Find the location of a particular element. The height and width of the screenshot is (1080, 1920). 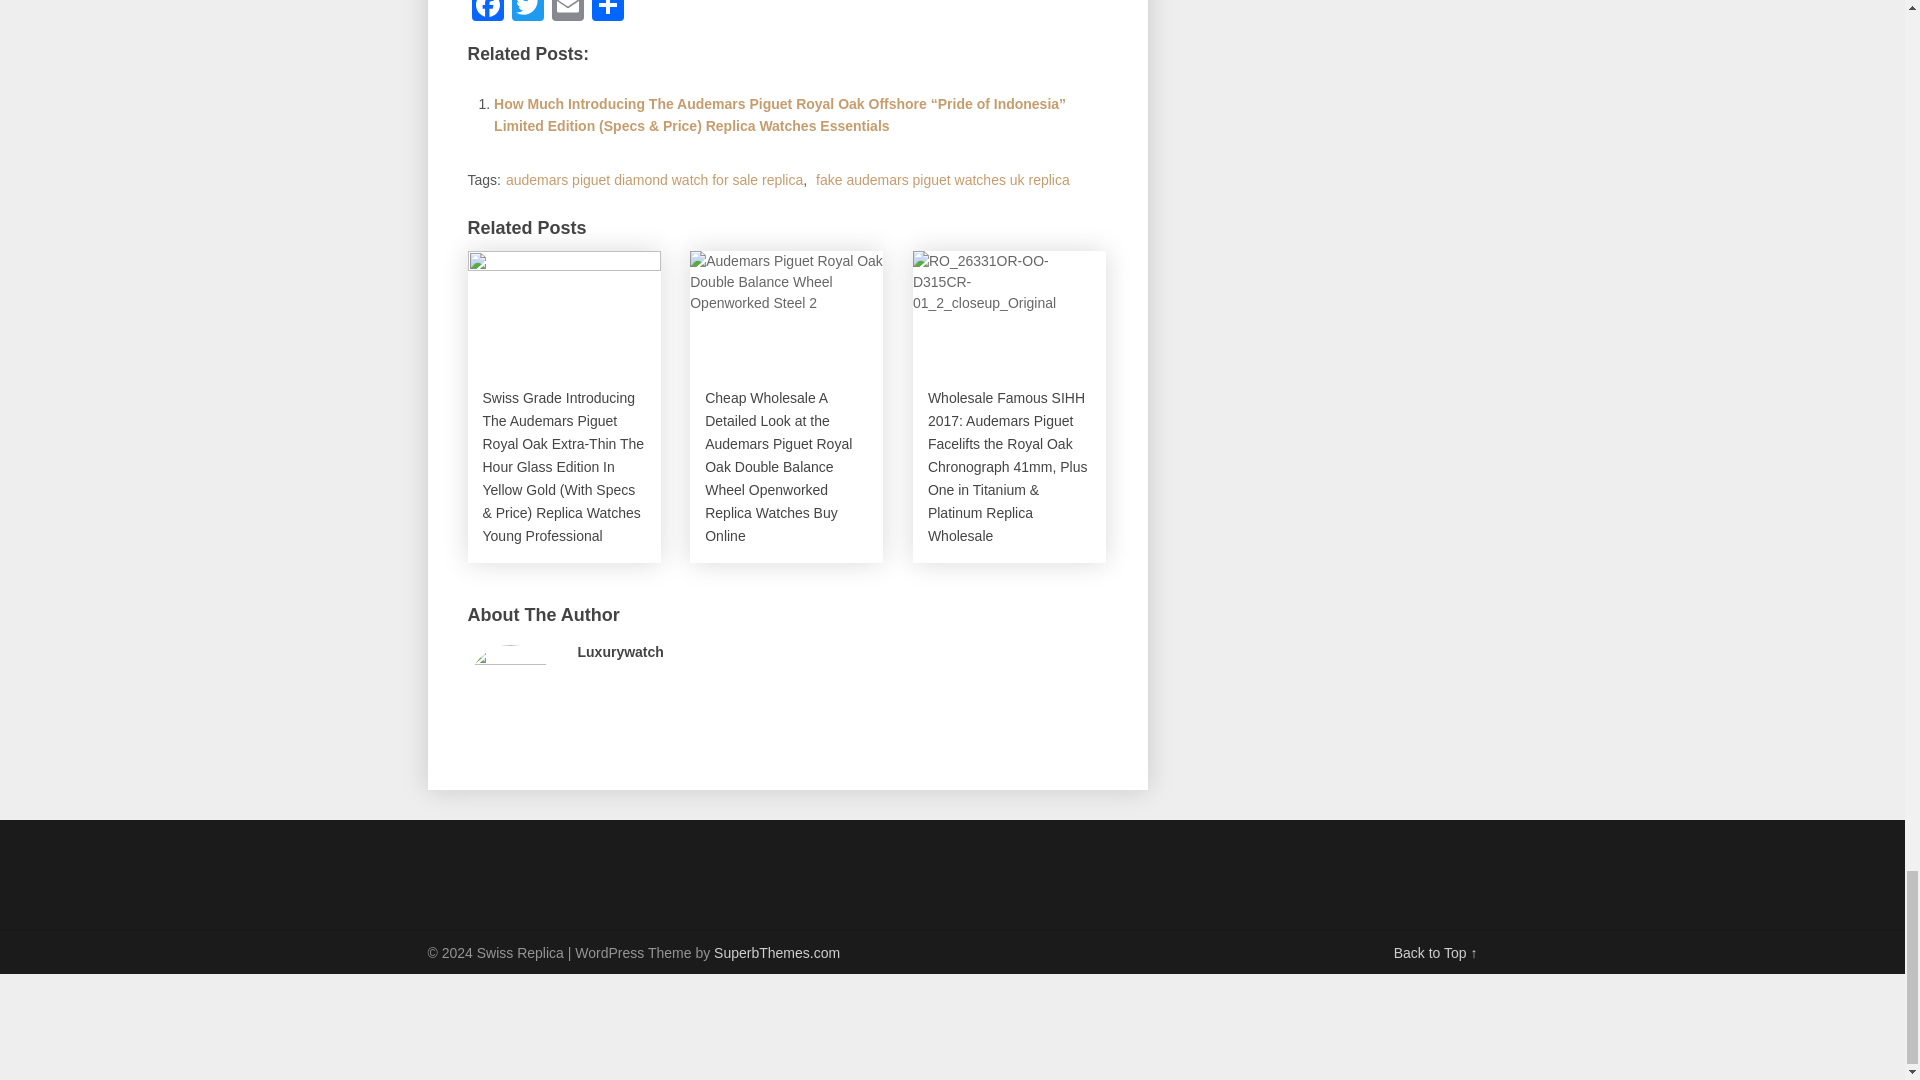

Twitter is located at coordinates (528, 12).